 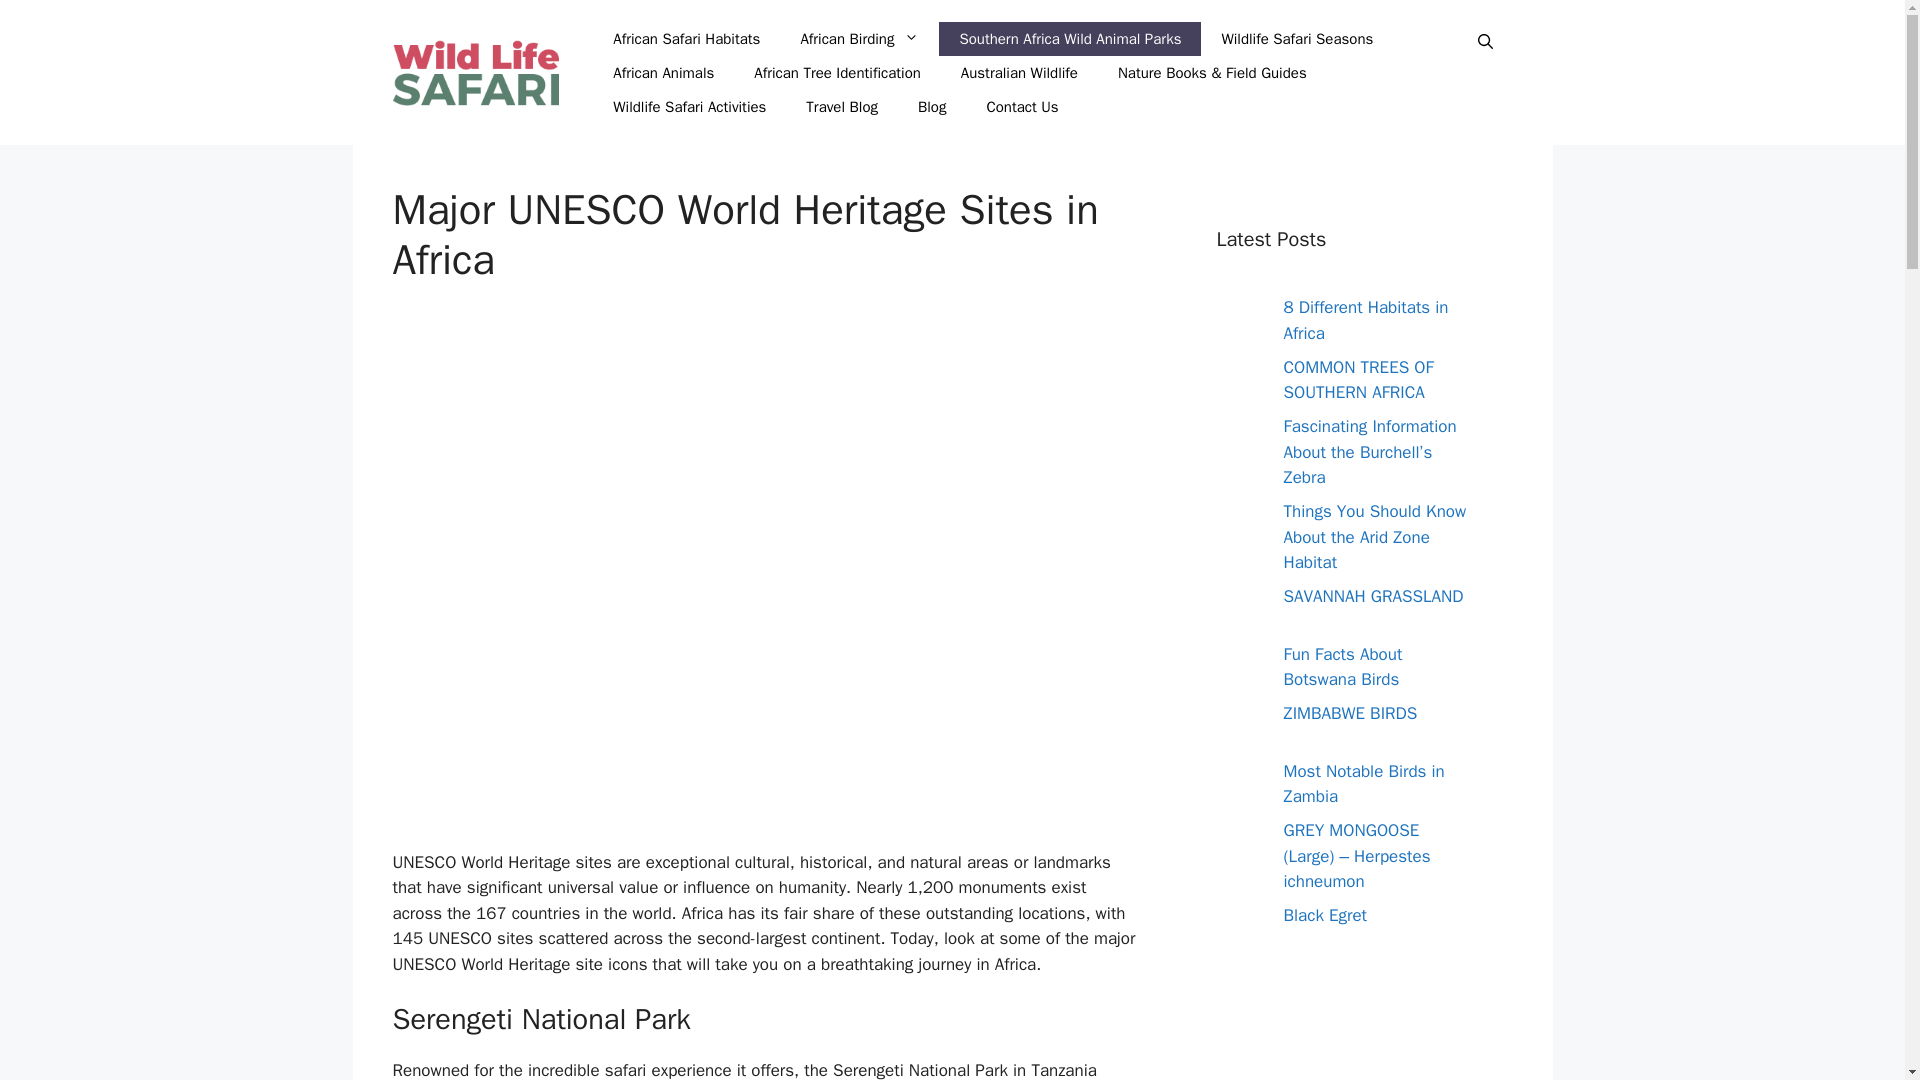 What do you see at coordinates (836, 72) in the screenshot?
I see `African Tree Identification` at bounding box center [836, 72].